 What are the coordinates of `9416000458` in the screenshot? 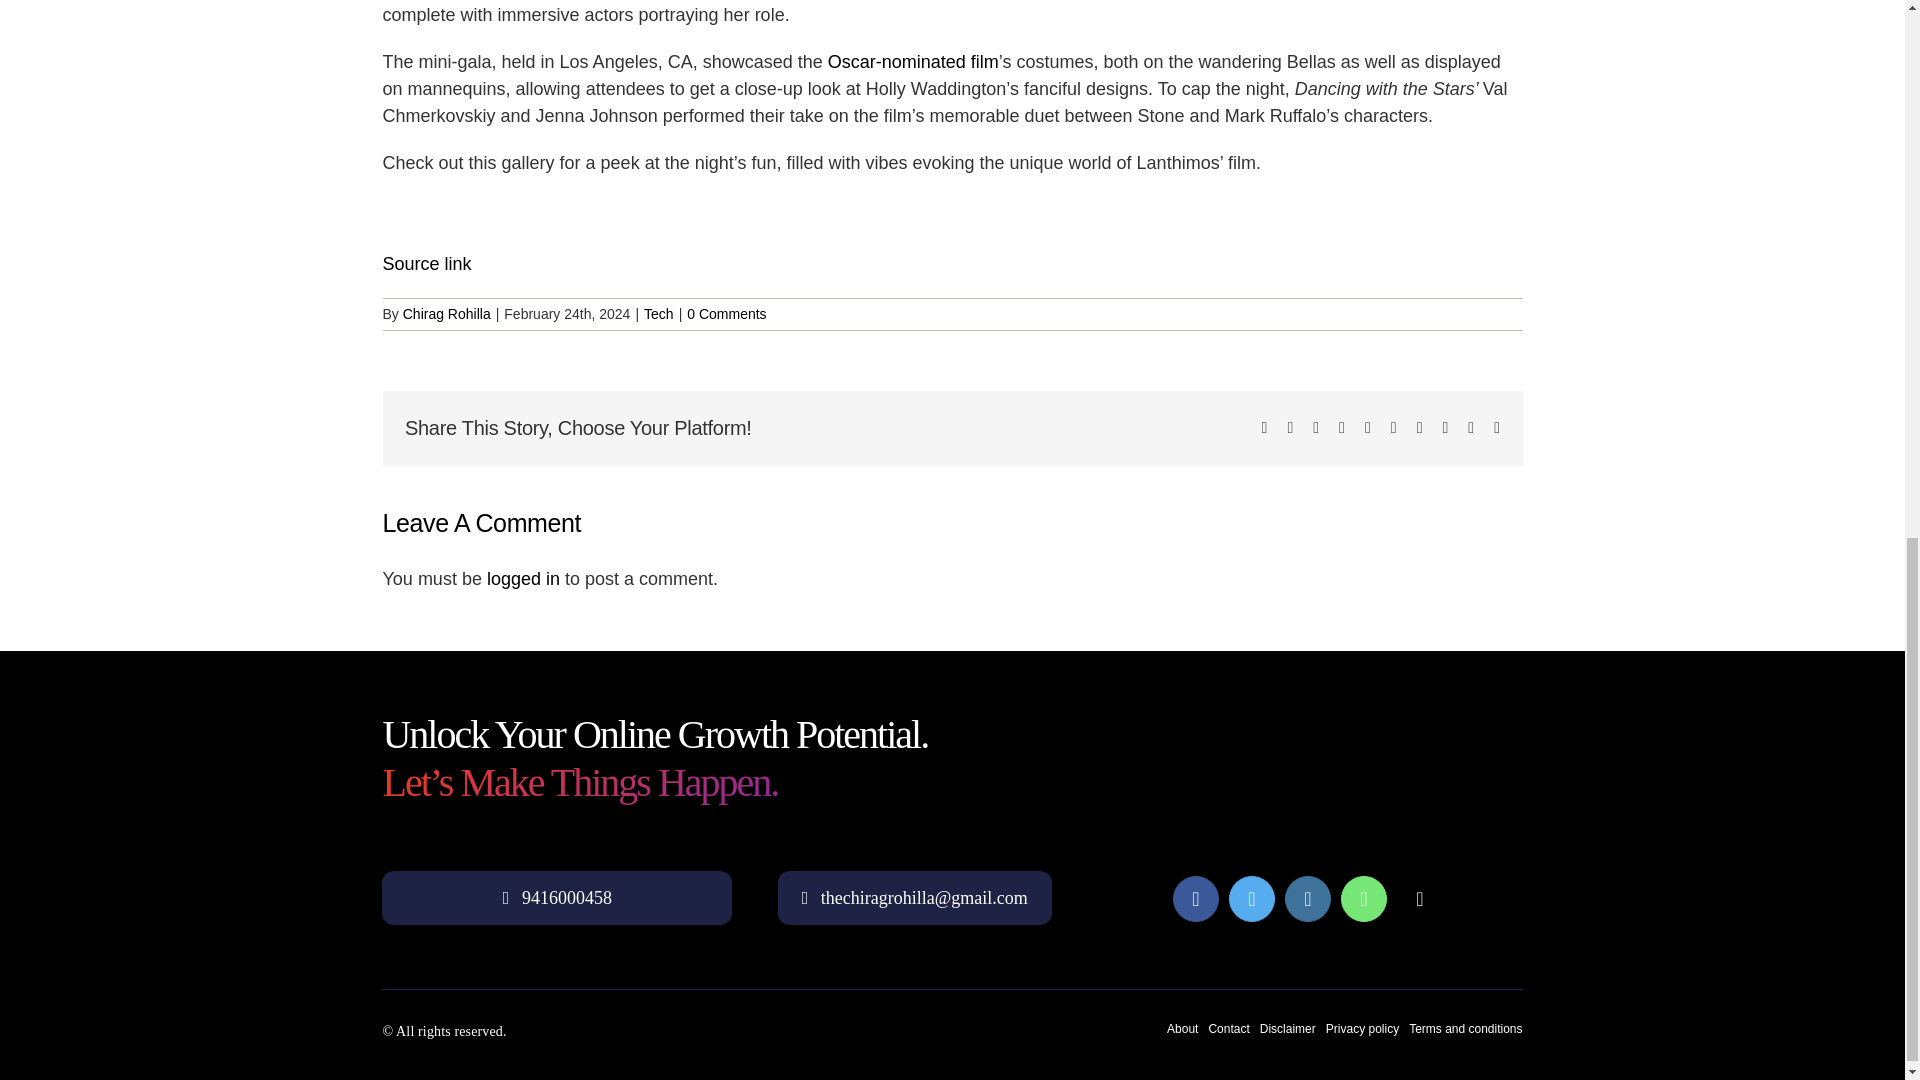 It's located at (556, 898).